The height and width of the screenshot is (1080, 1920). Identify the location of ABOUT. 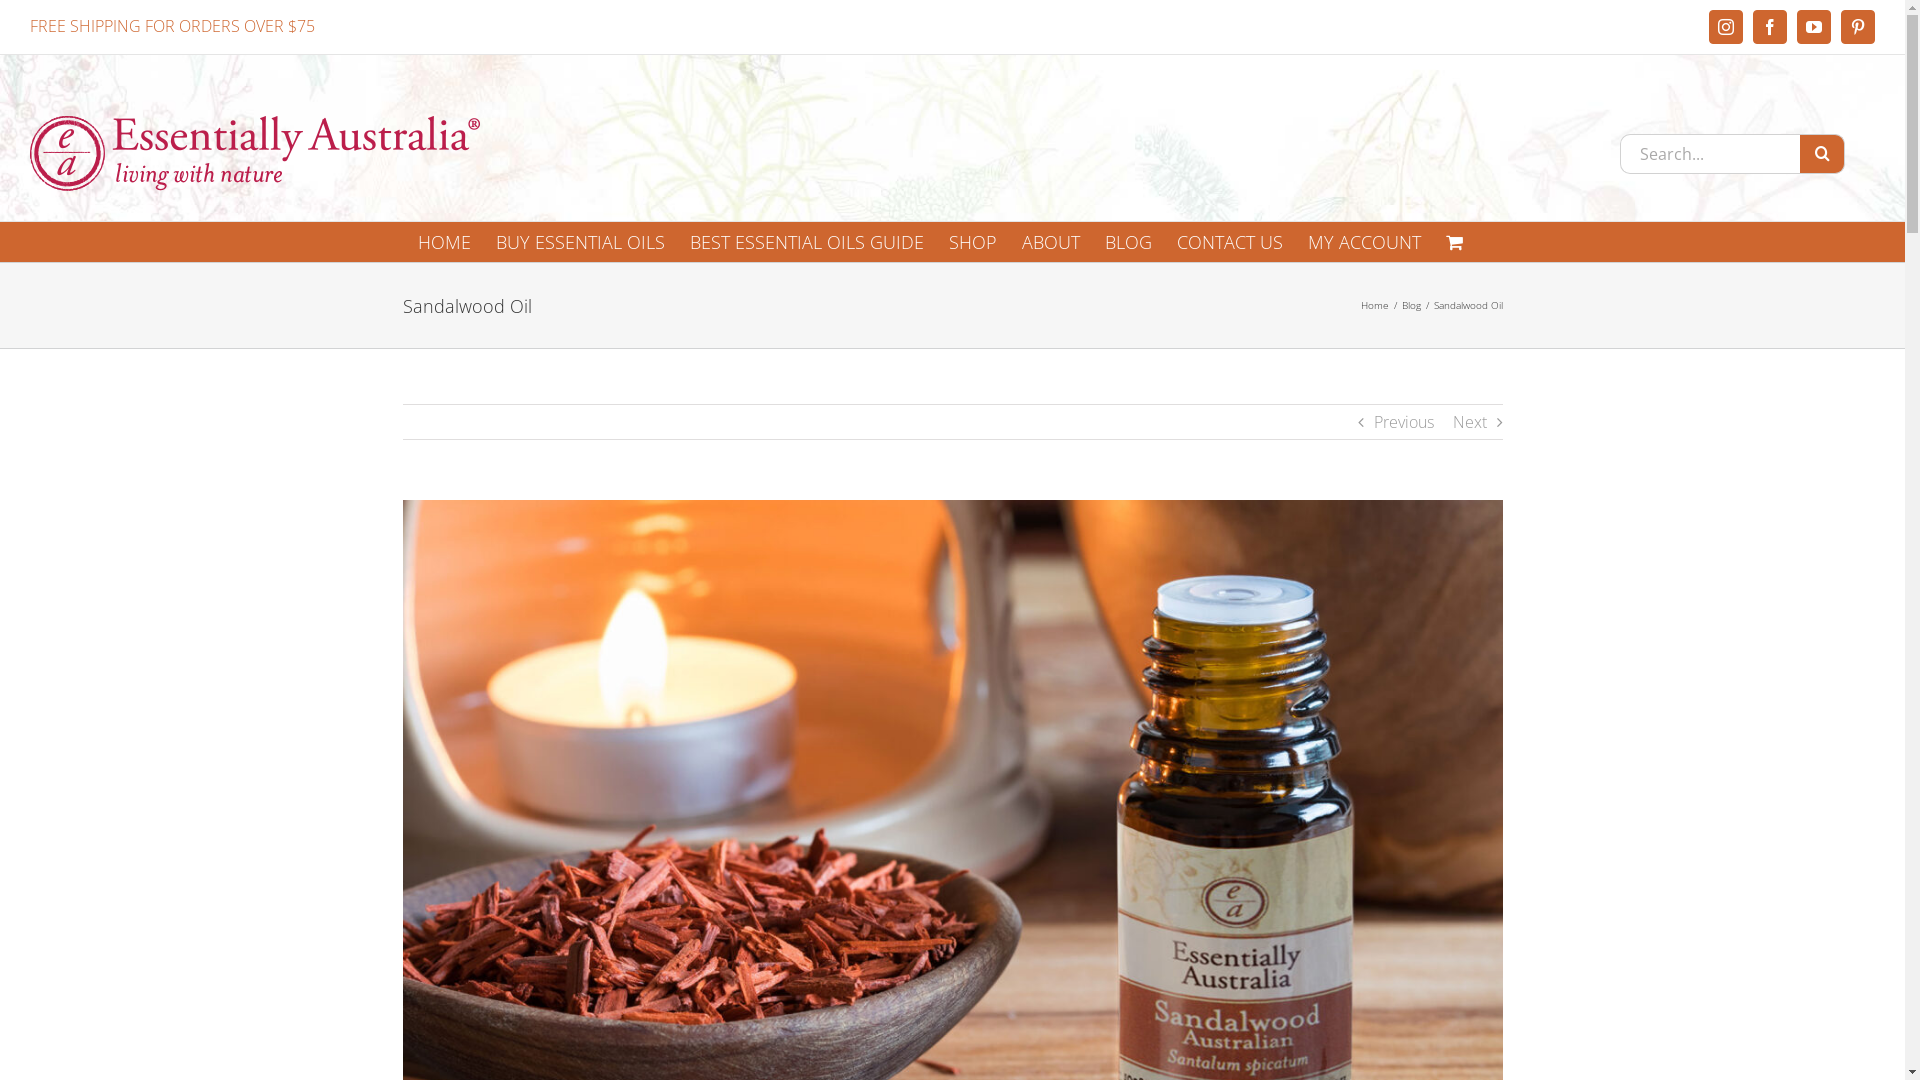
(1051, 242).